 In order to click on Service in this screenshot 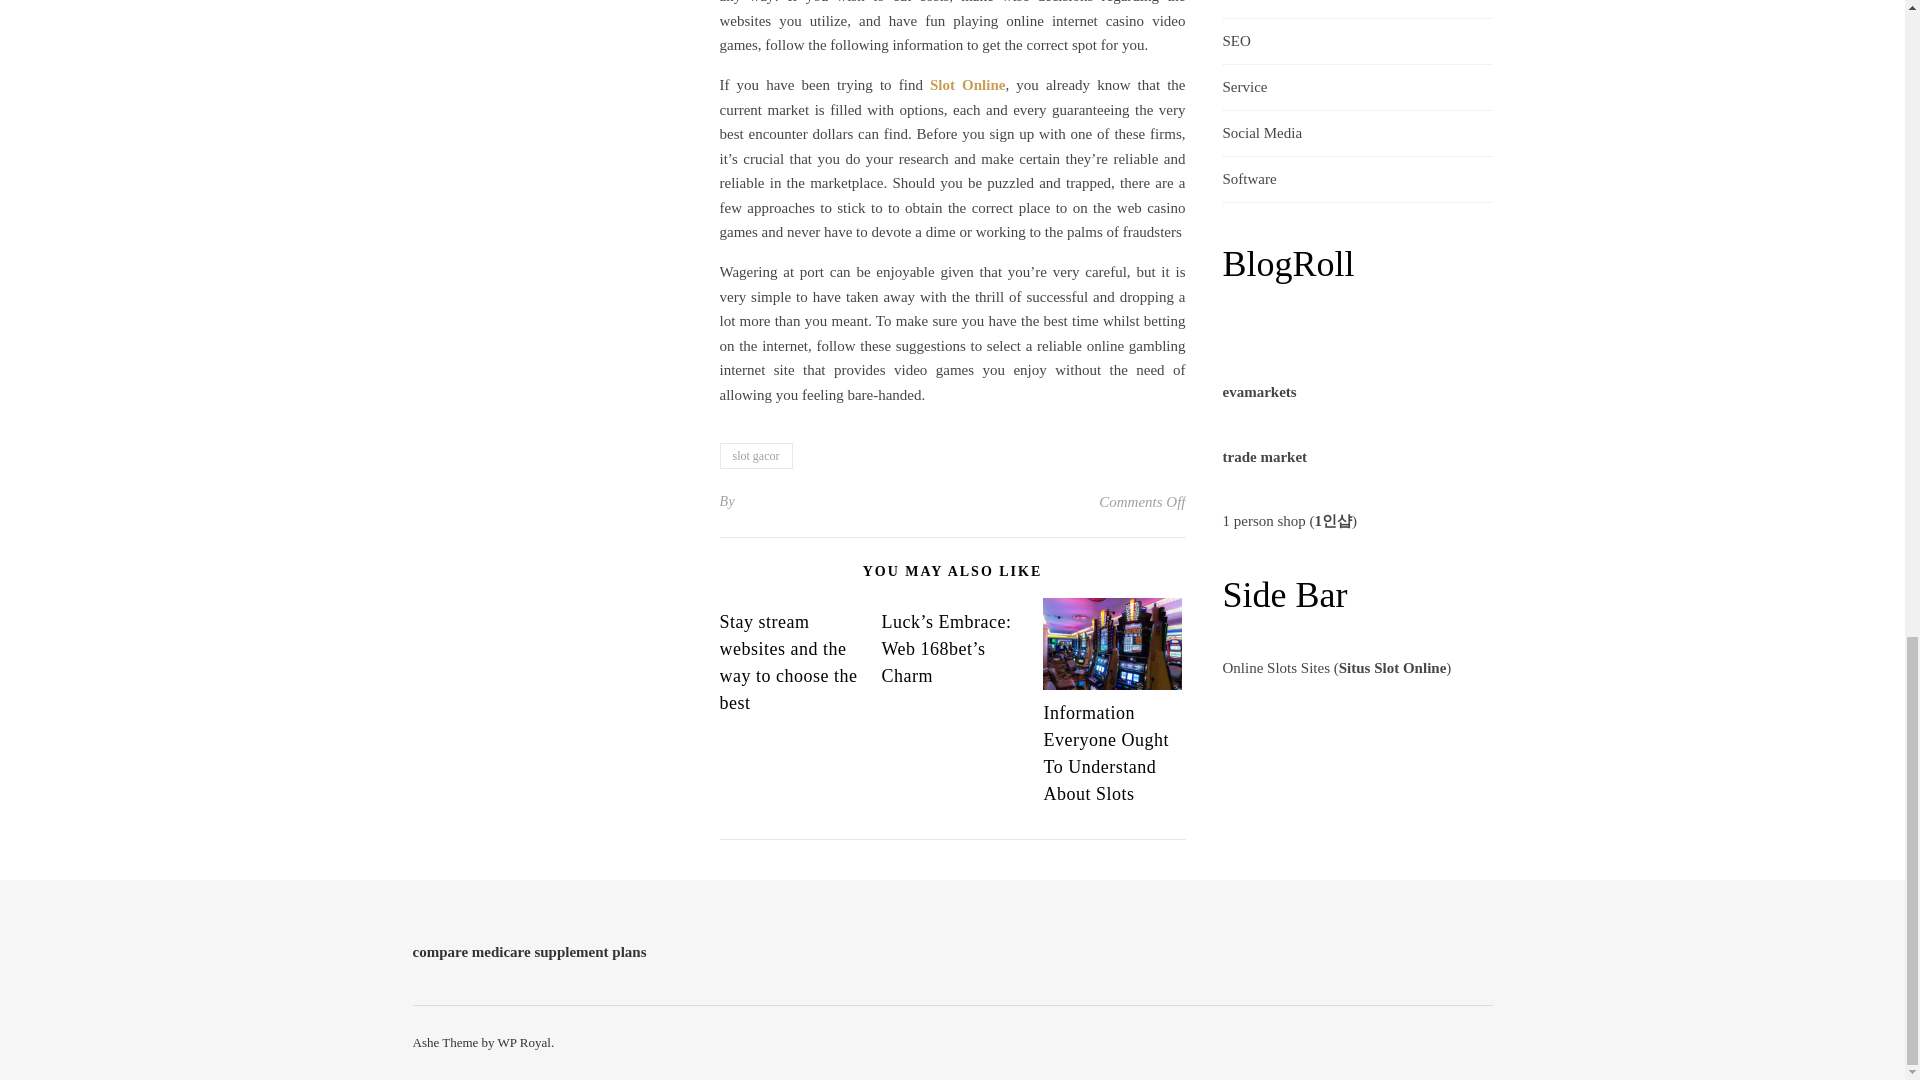, I will do `click(1244, 87)`.